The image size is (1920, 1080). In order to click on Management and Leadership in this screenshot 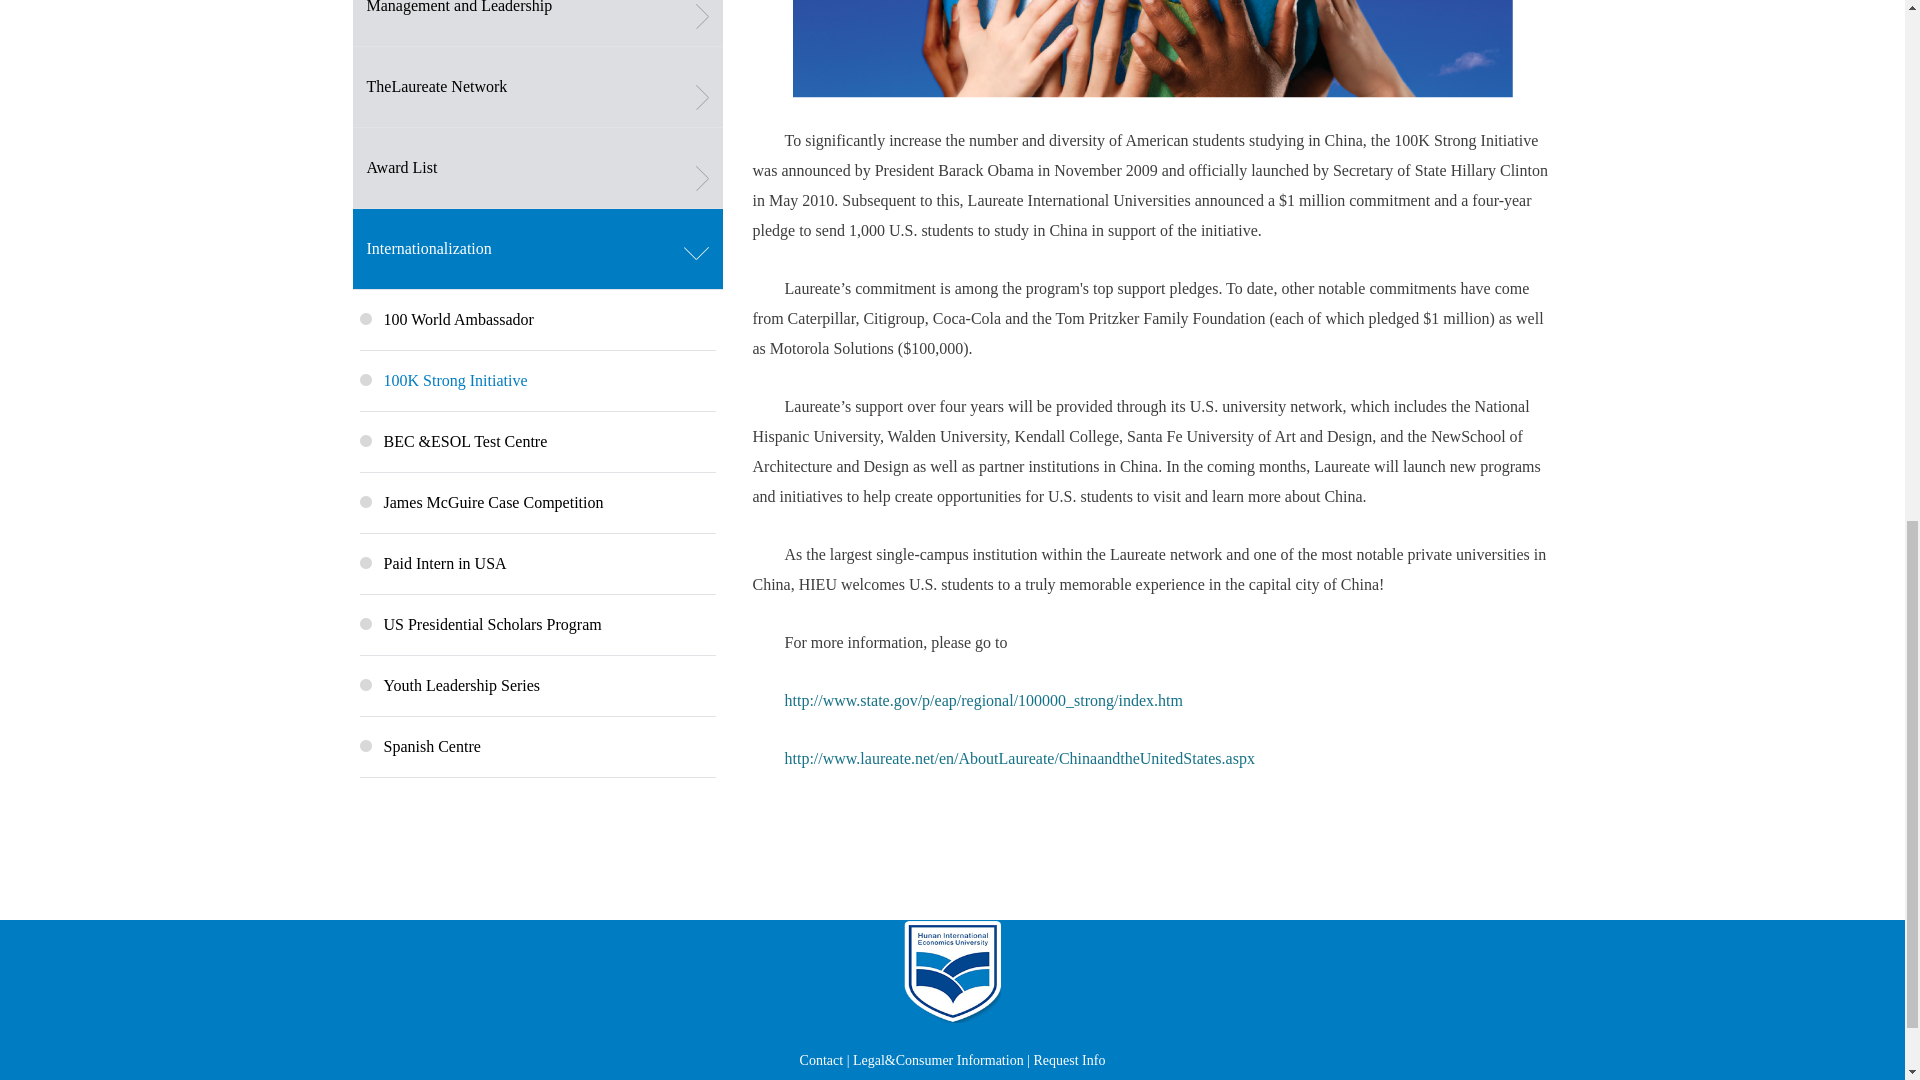, I will do `click(536, 24)`.